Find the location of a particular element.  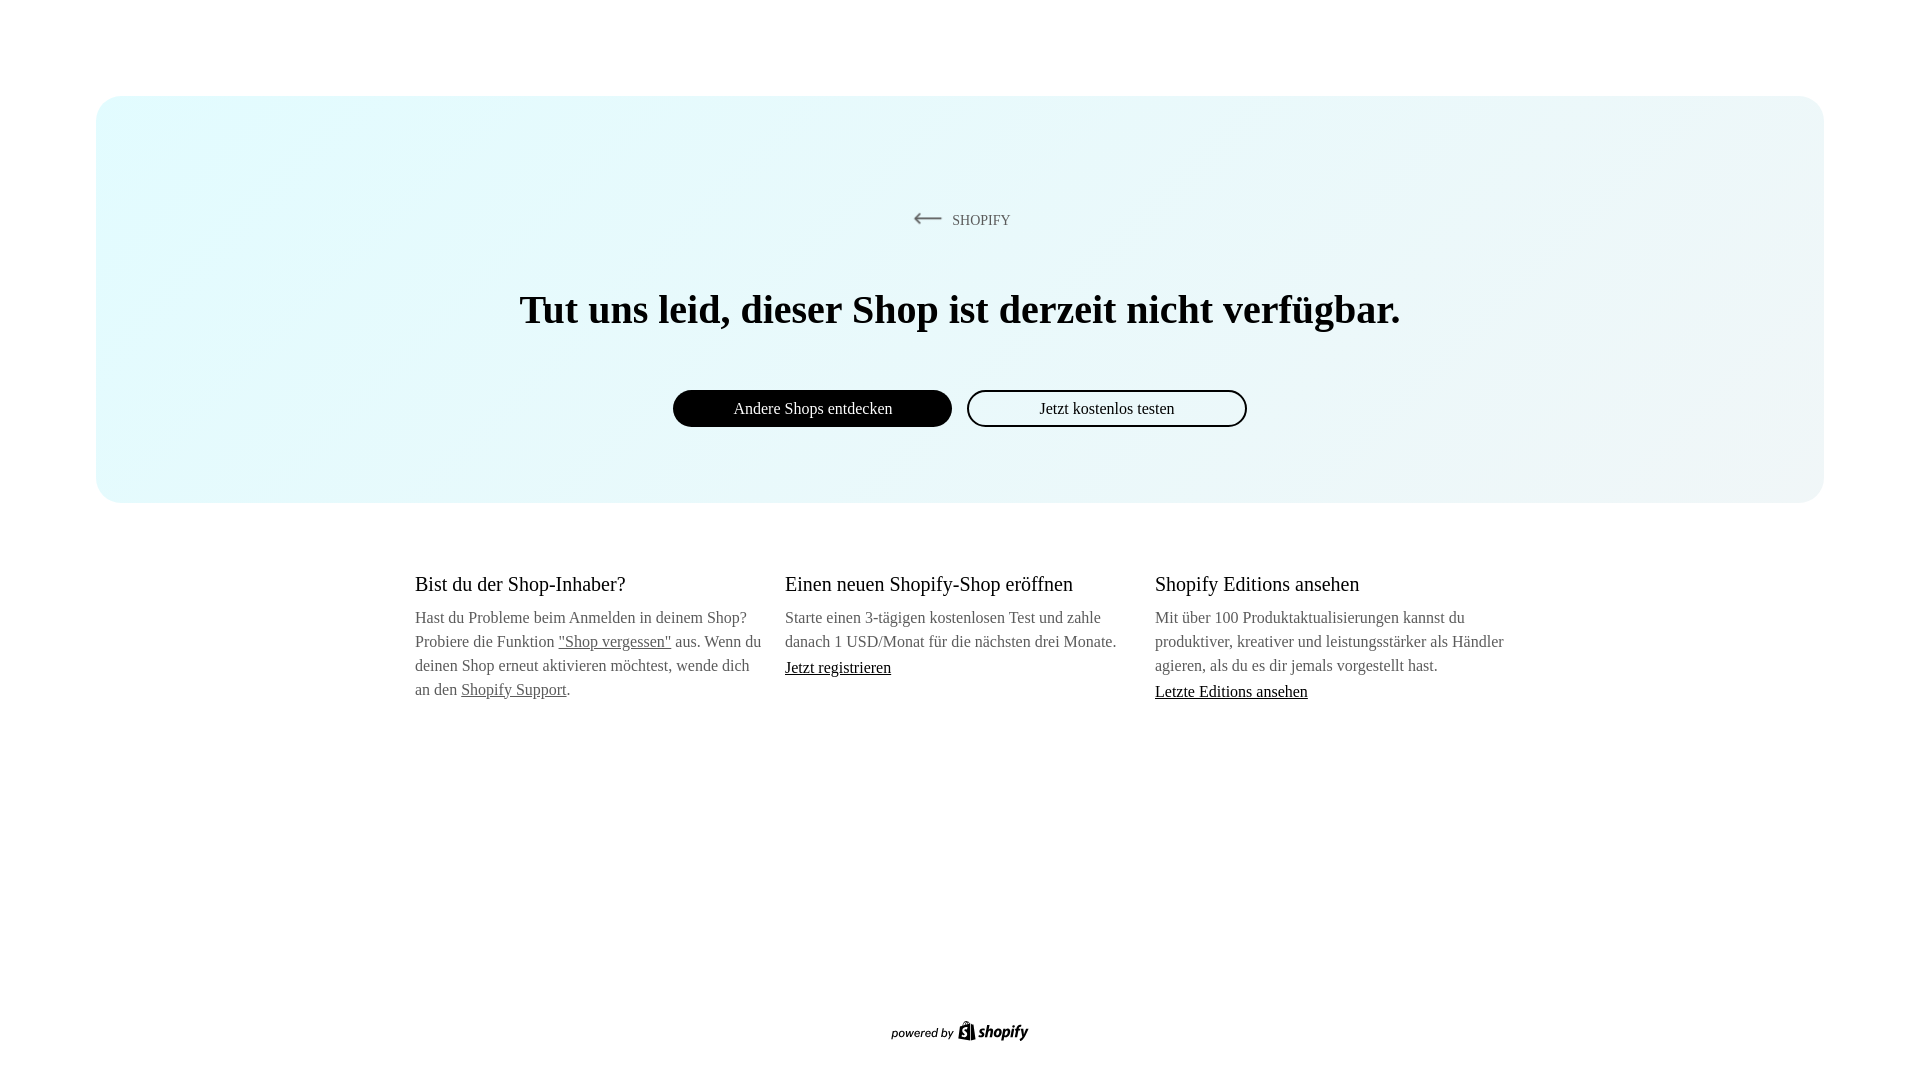

Shopify Support is located at coordinates (513, 689).